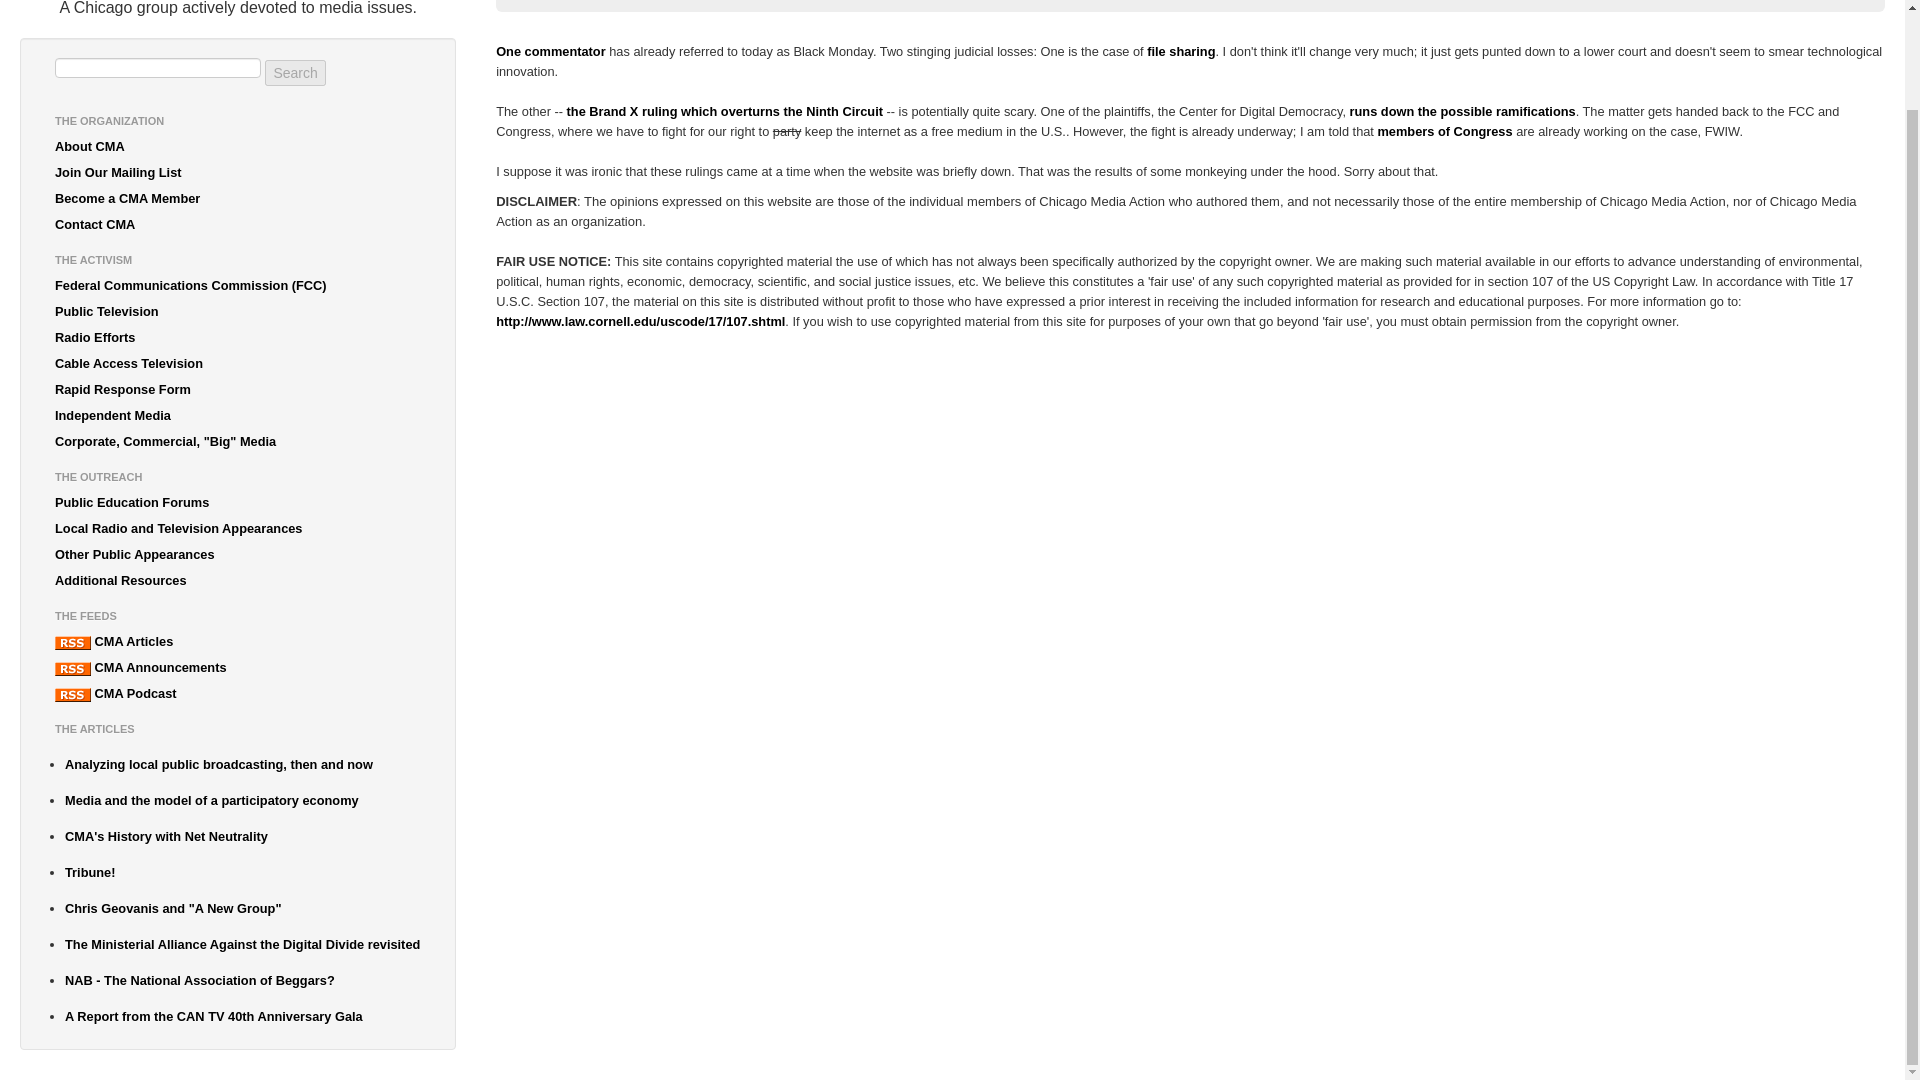 This screenshot has width=1920, height=1080. What do you see at coordinates (550, 52) in the screenshot?
I see `One commentator` at bounding box center [550, 52].